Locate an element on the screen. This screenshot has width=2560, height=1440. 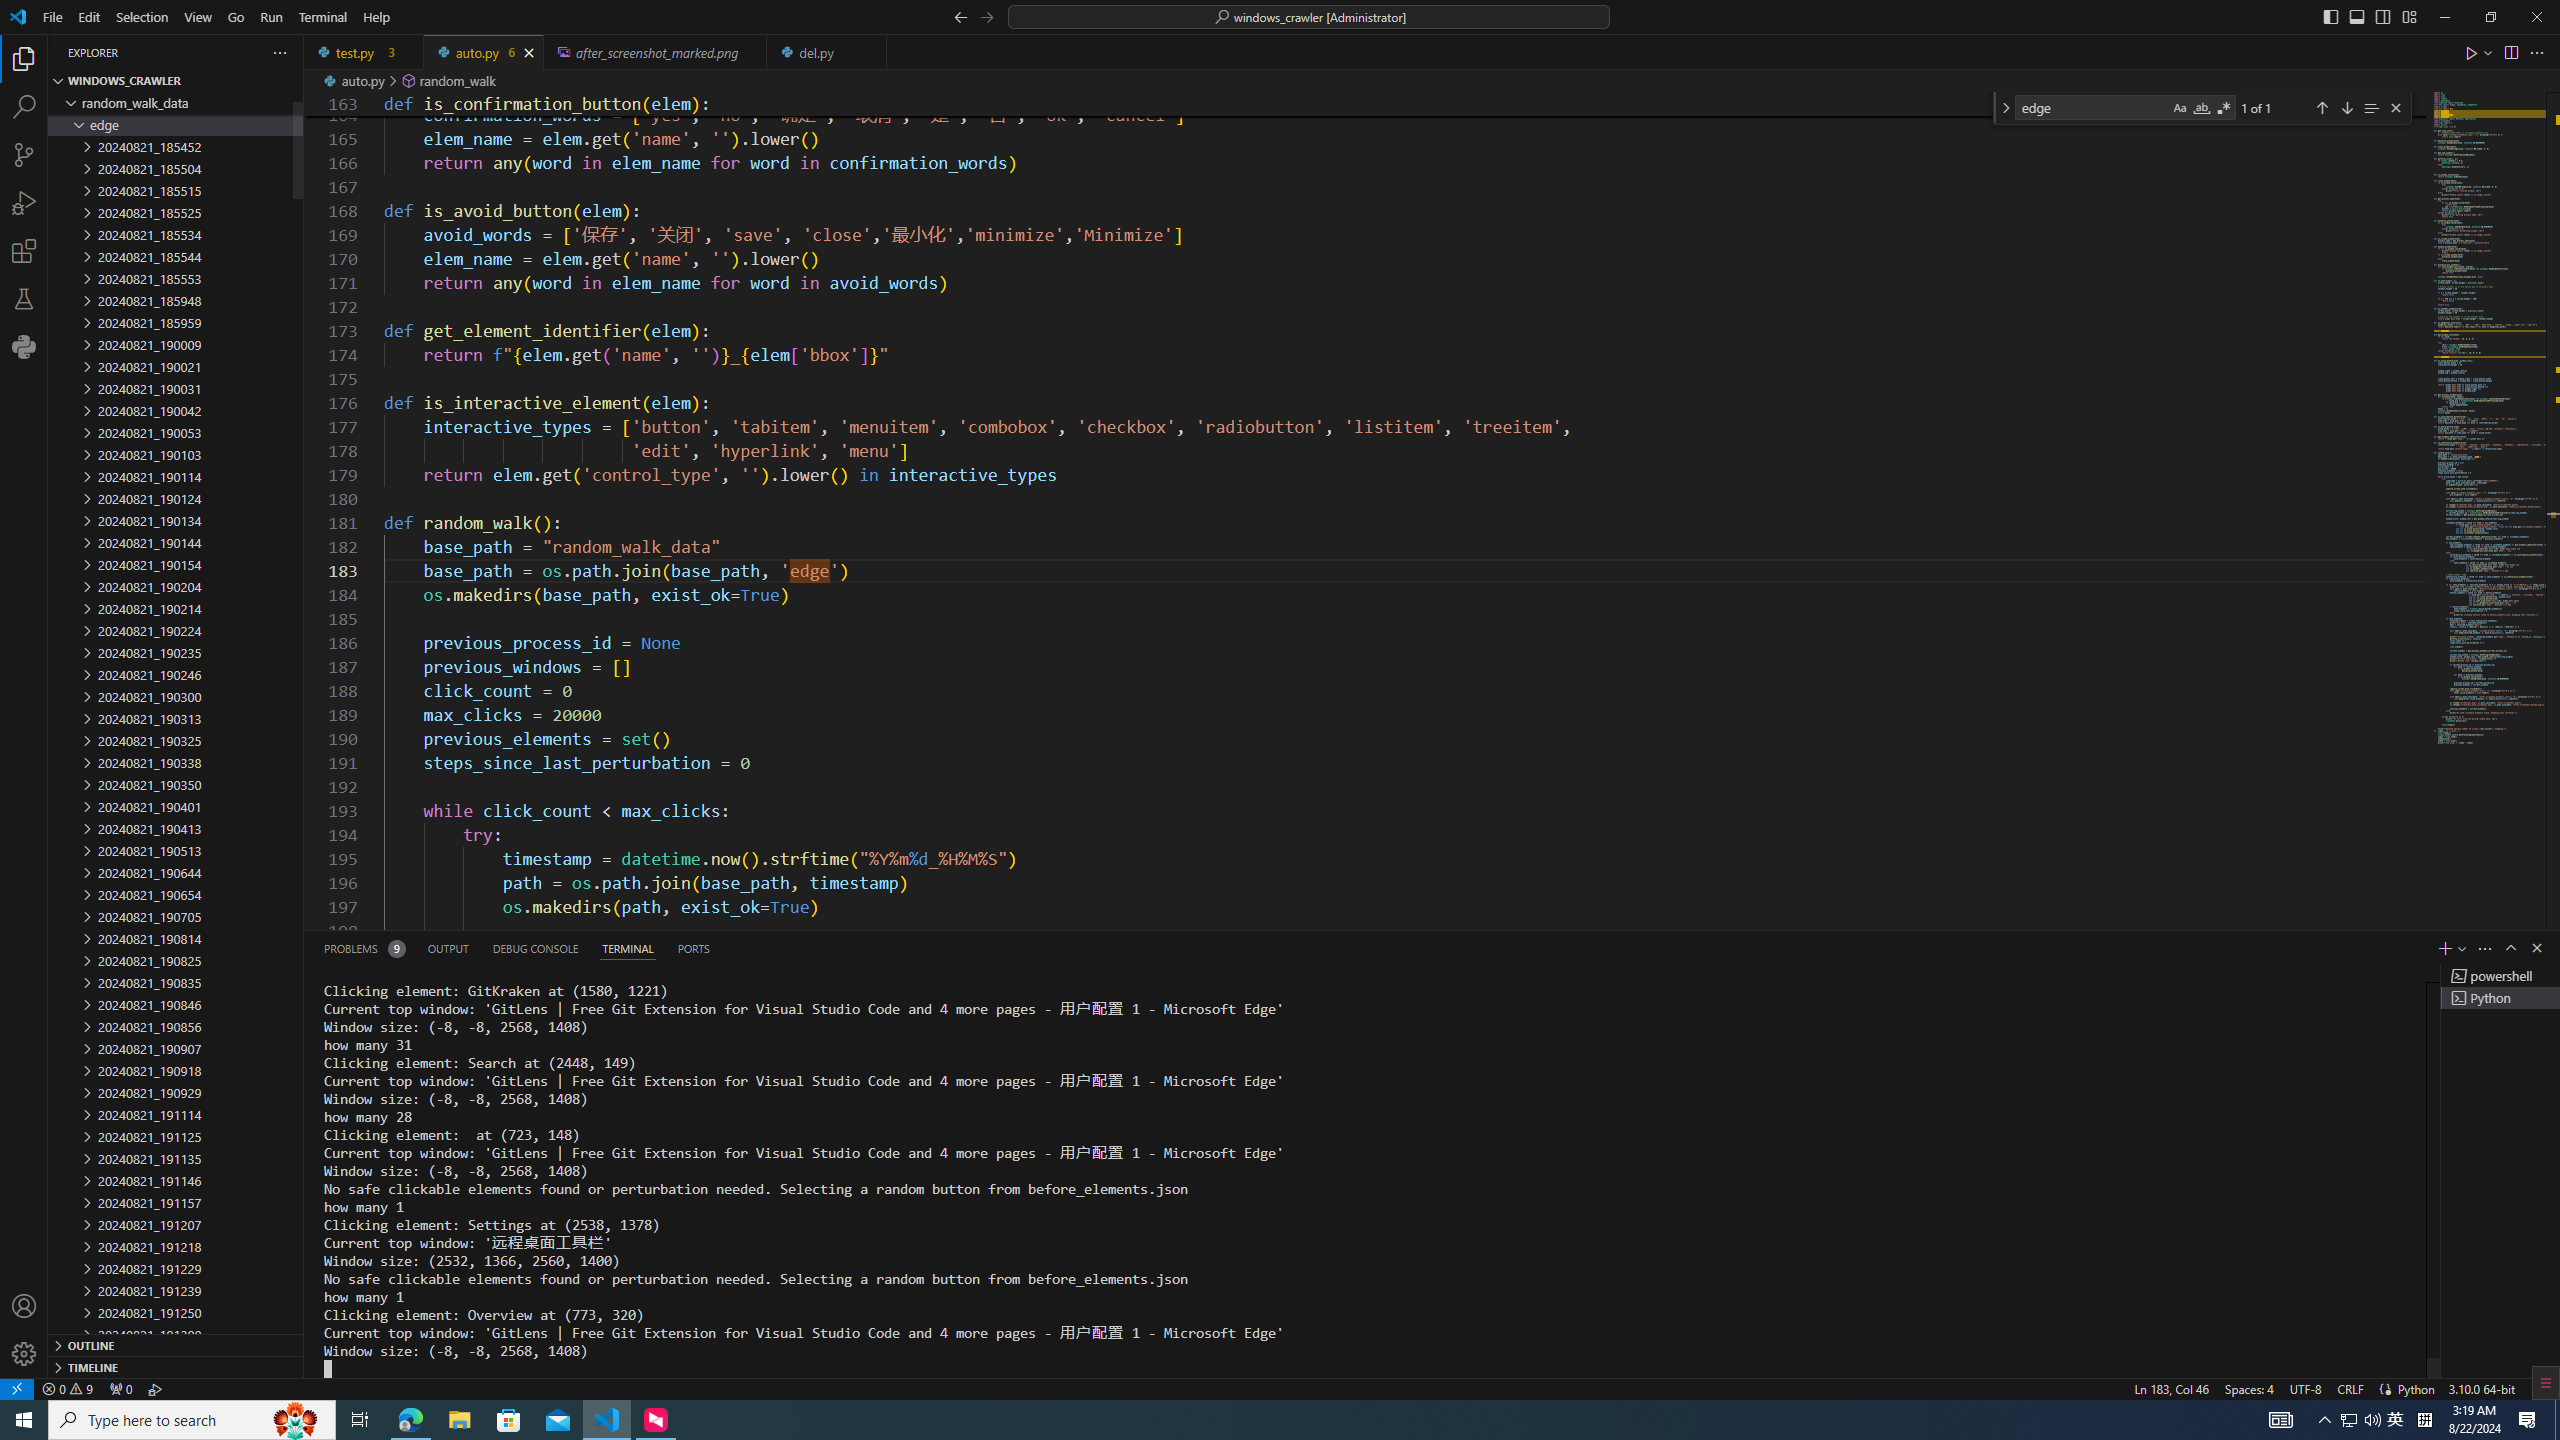
Output (Ctrl+Shift+U) is located at coordinates (448, 948).